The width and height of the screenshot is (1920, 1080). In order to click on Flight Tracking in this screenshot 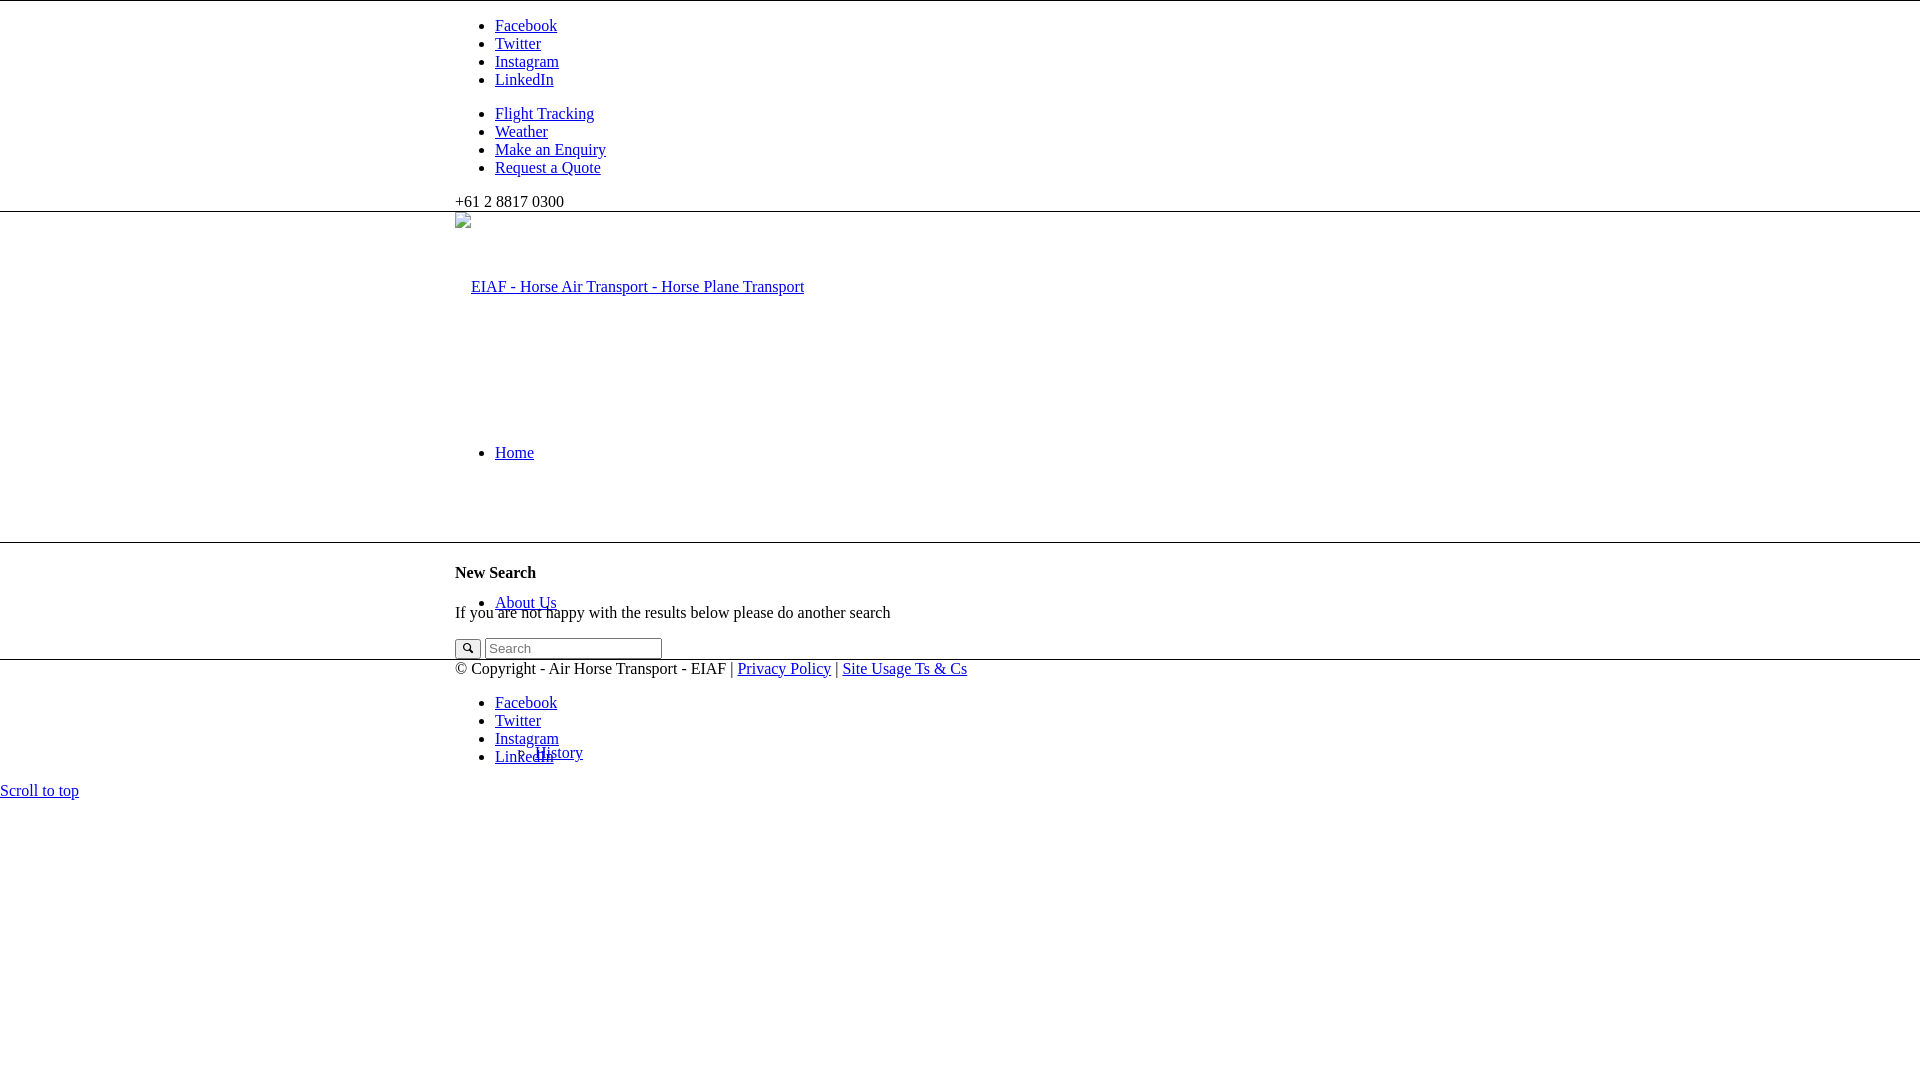, I will do `click(544, 114)`.